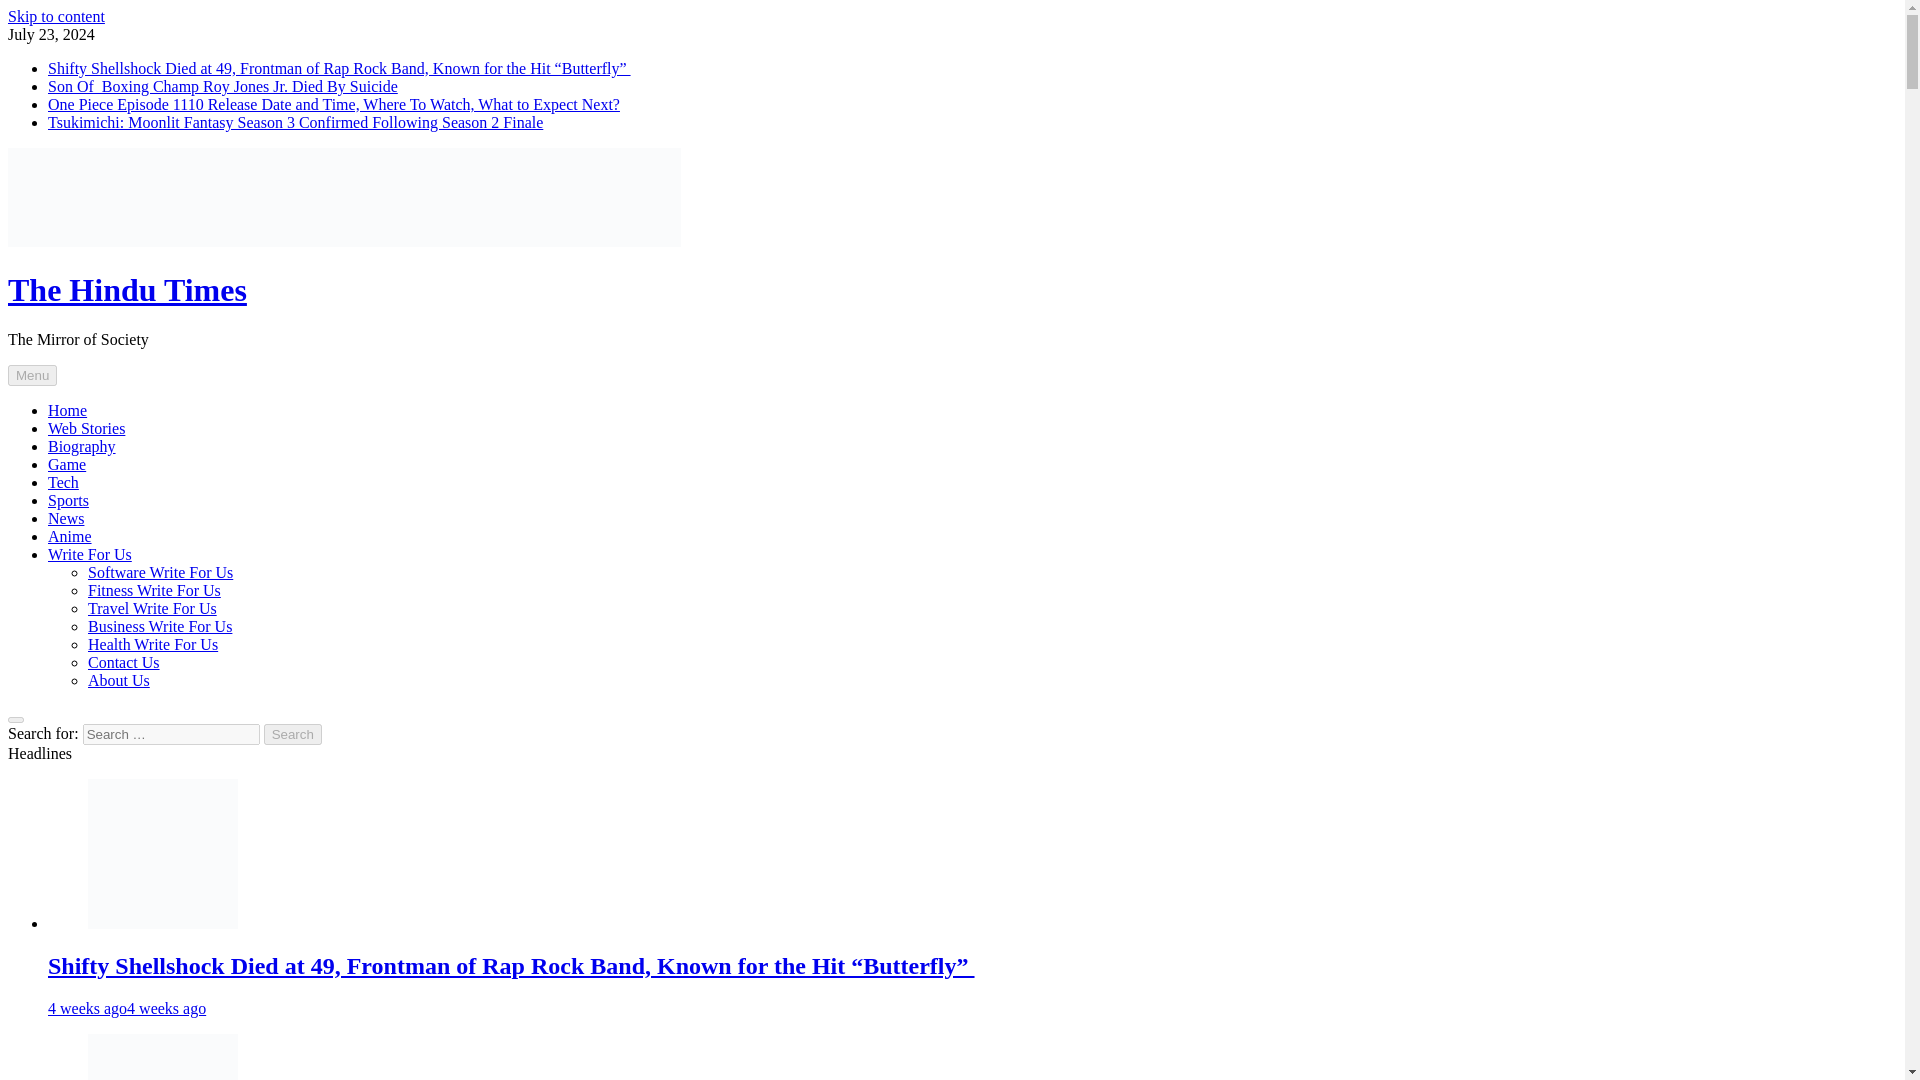 The width and height of the screenshot is (1920, 1080). Describe the element at coordinates (56, 16) in the screenshot. I see `Skip to content` at that location.